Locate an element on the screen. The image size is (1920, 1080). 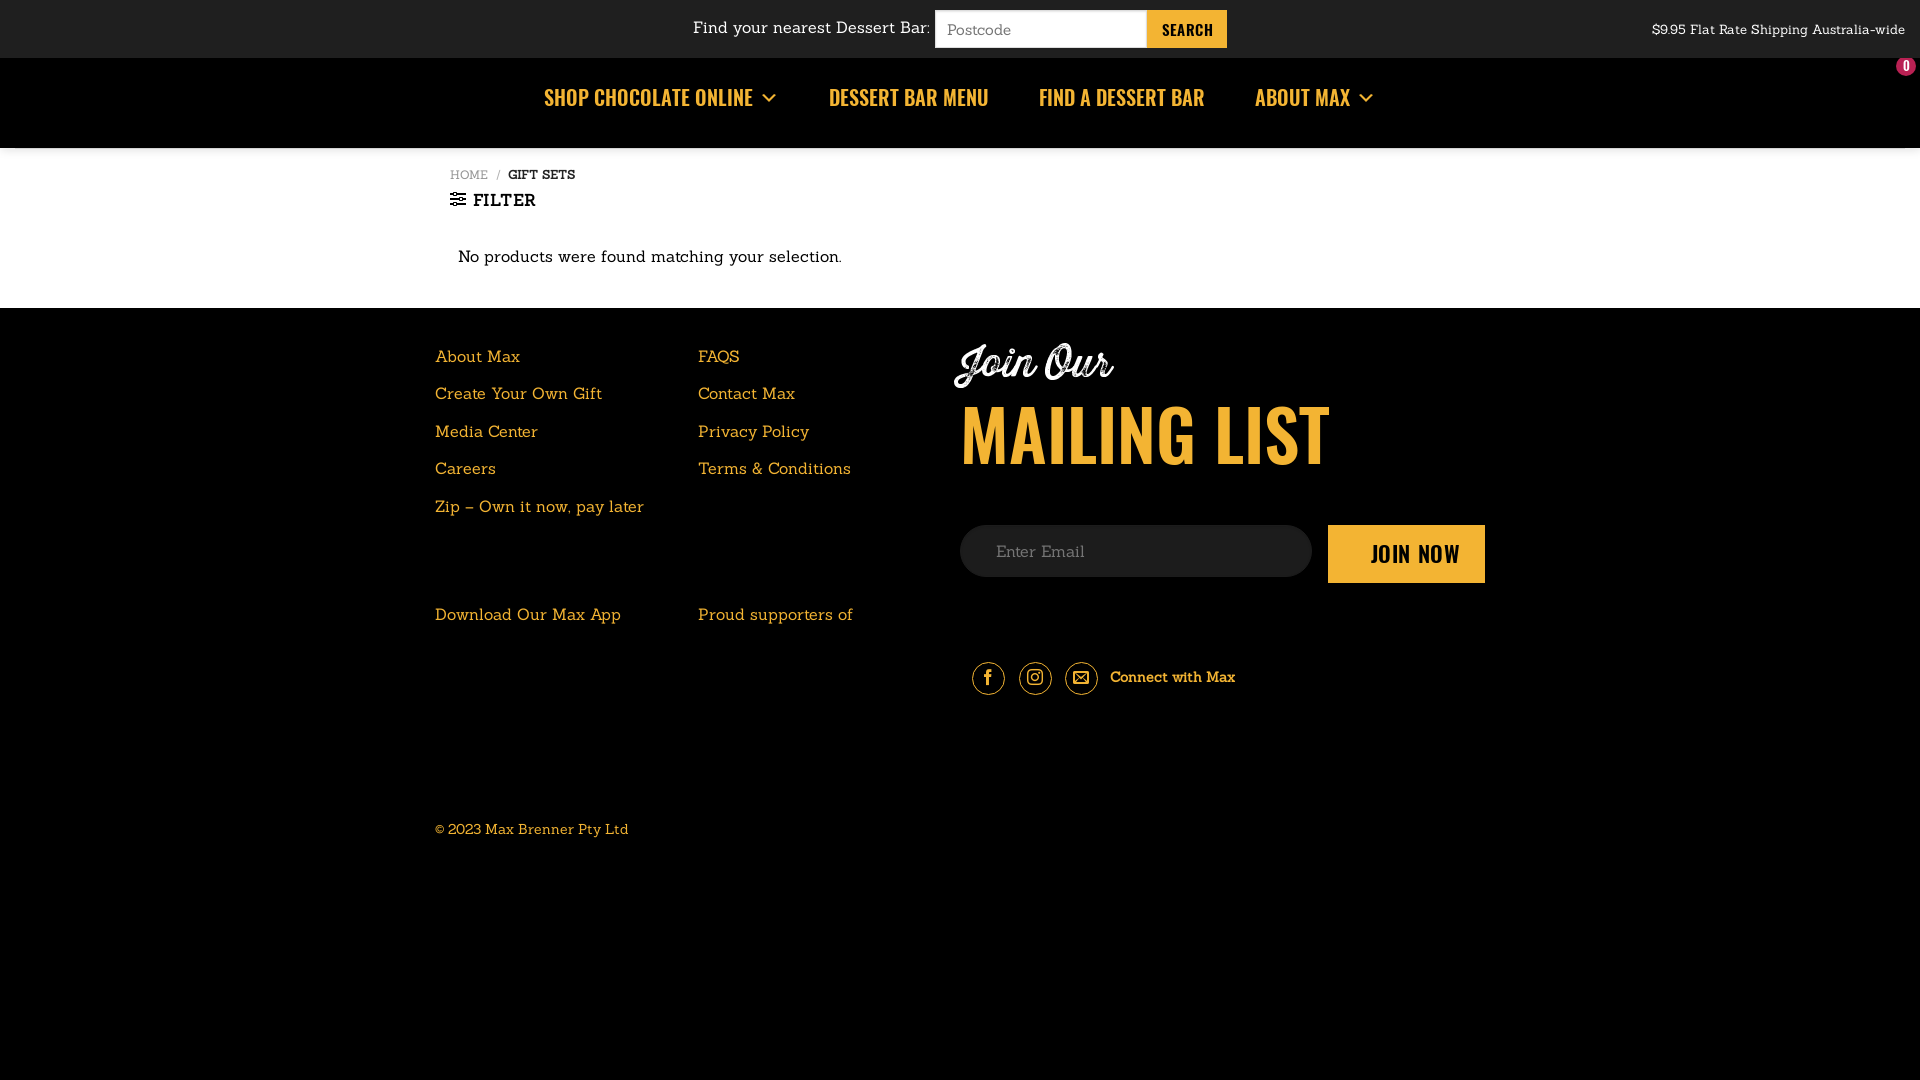
Join Now is located at coordinates (1407, 554).